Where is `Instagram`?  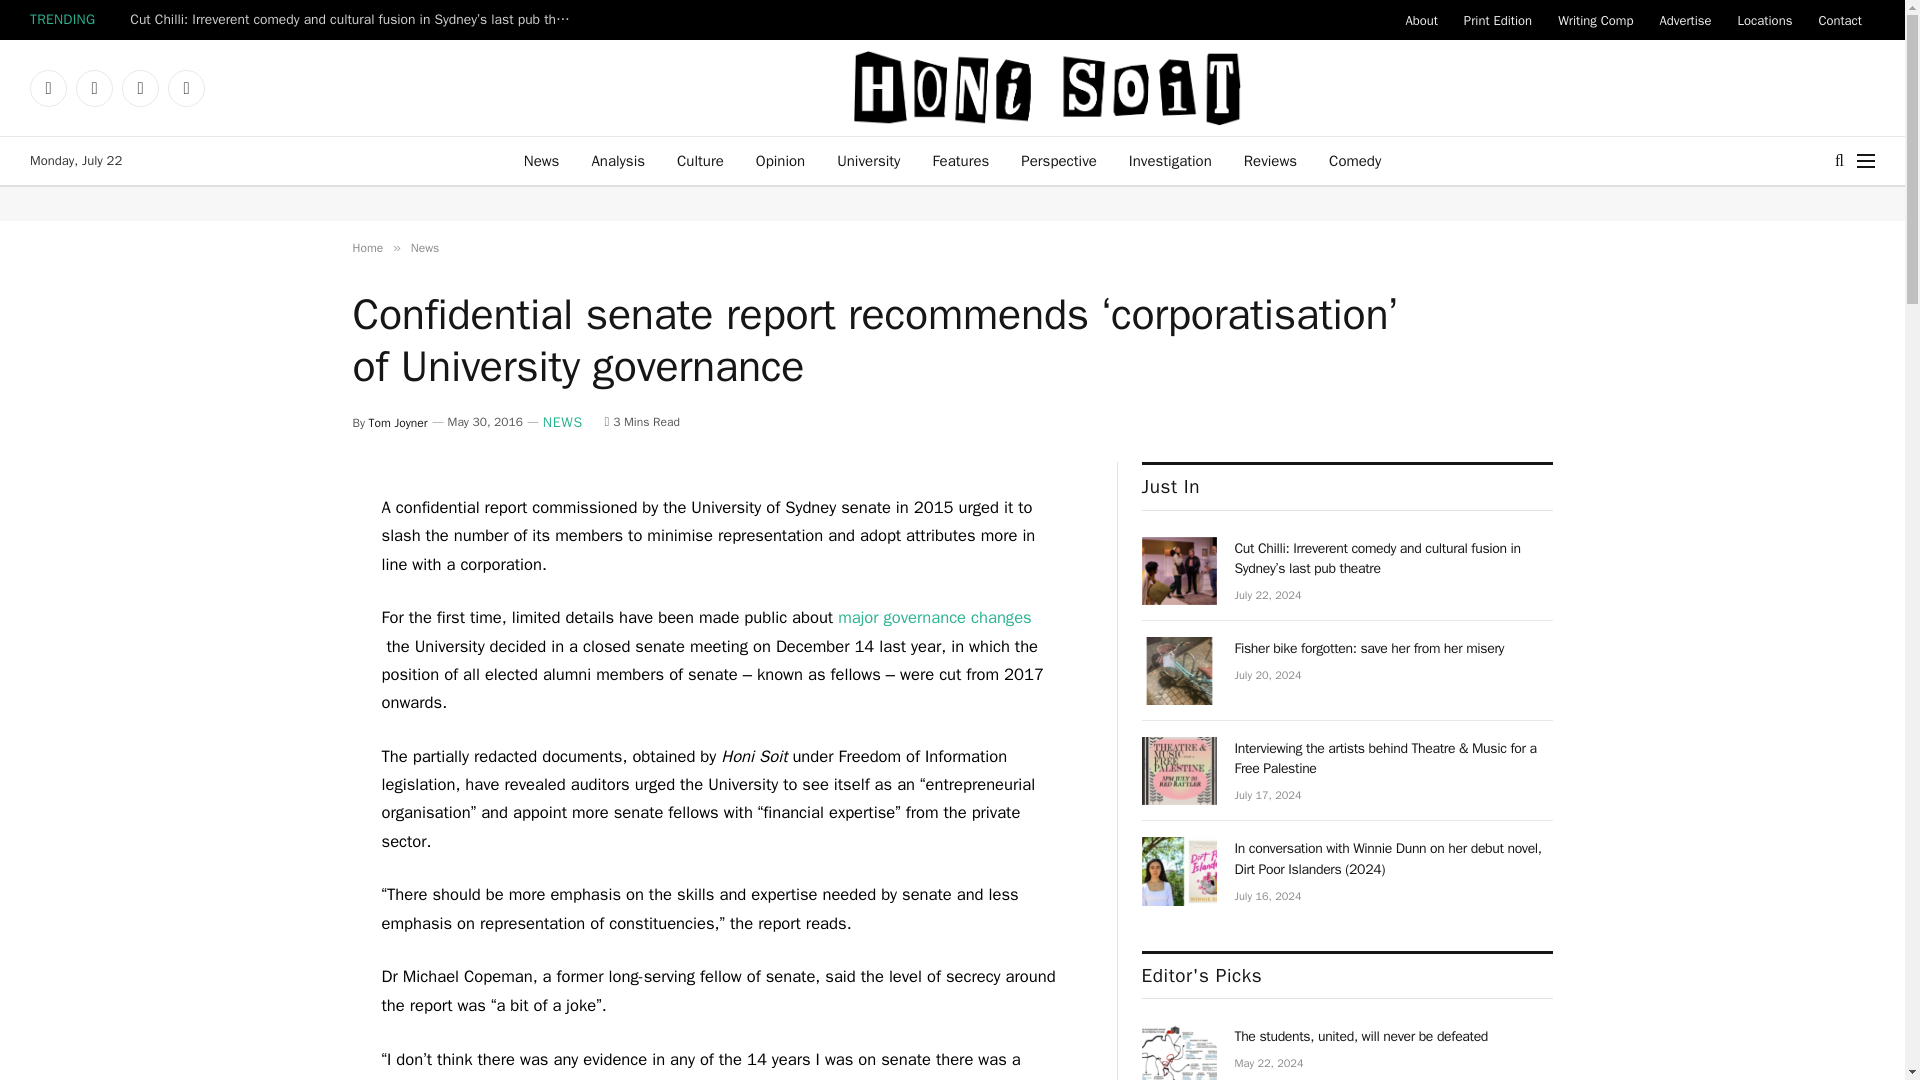 Instagram is located at coordinates (94, 88).